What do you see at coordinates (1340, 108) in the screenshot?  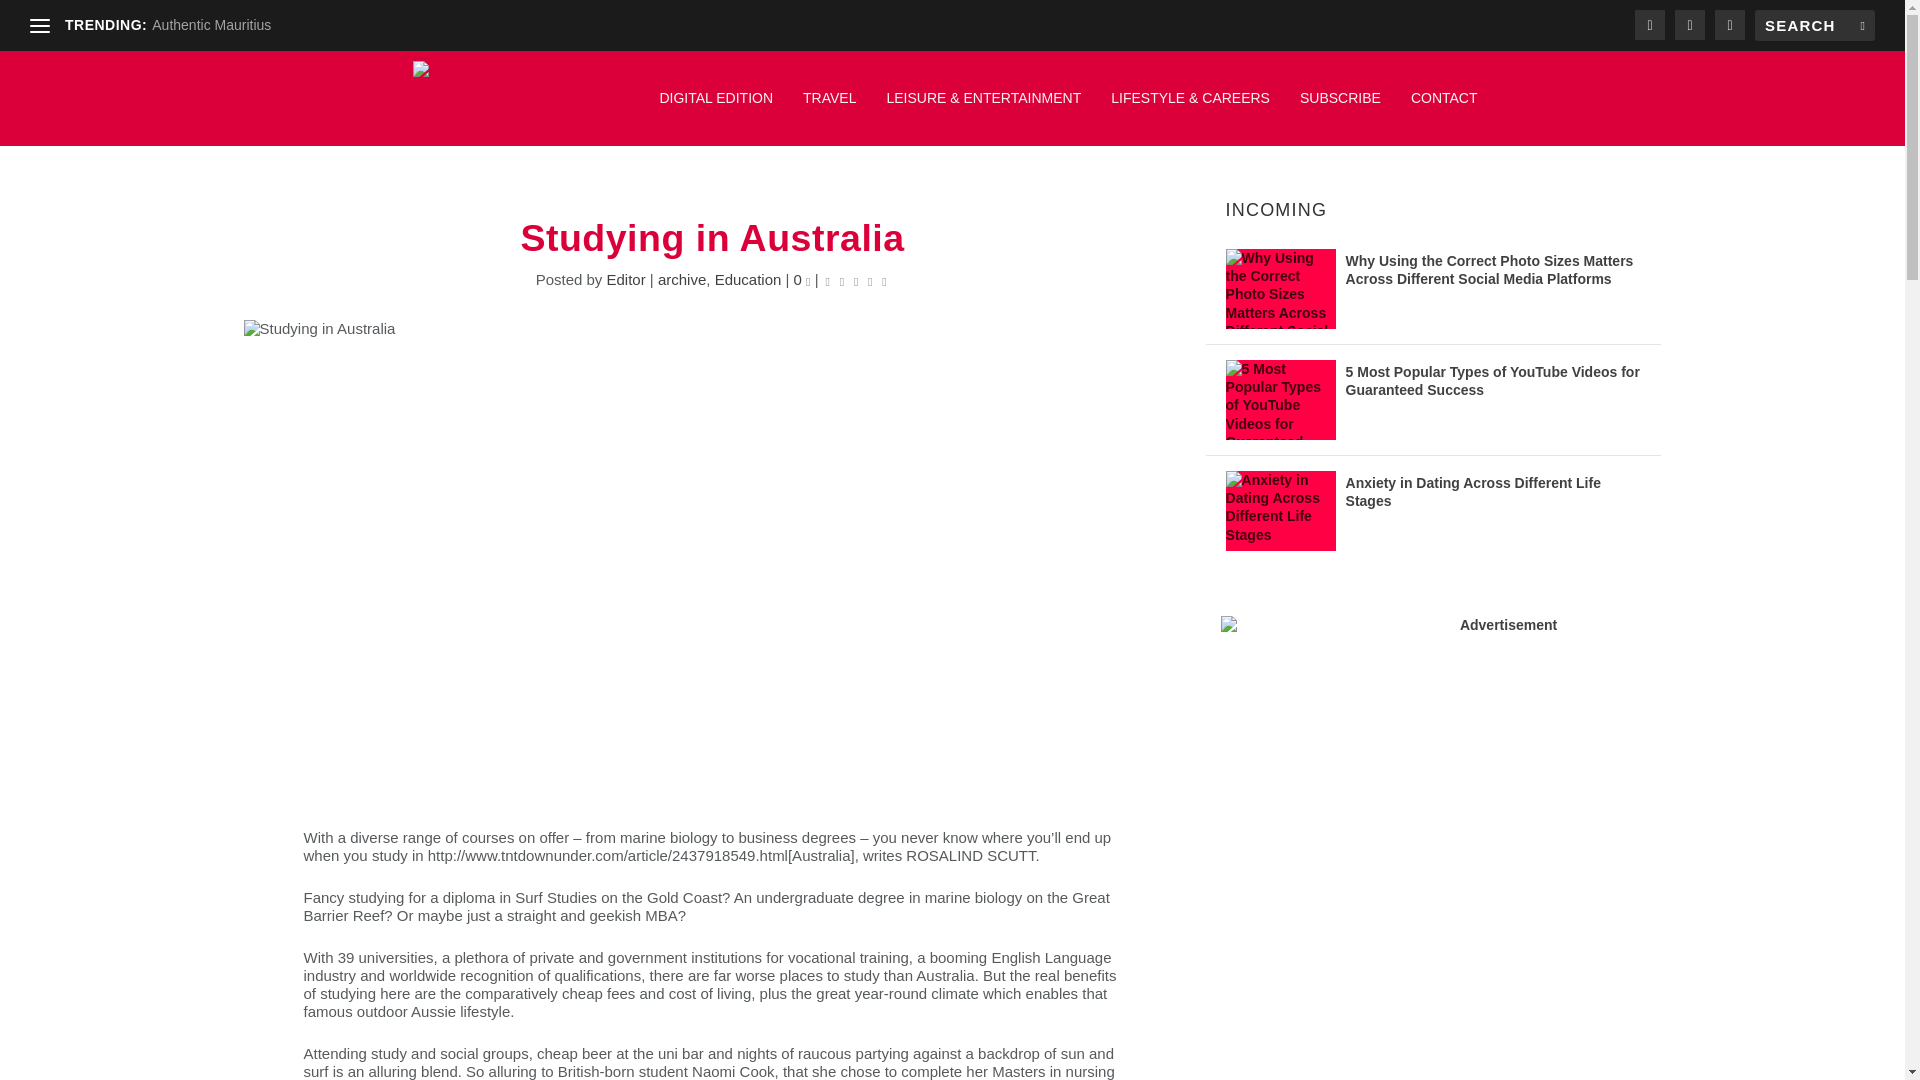 I see `SUBSCRIBE` at bounding box center [1340, 108].